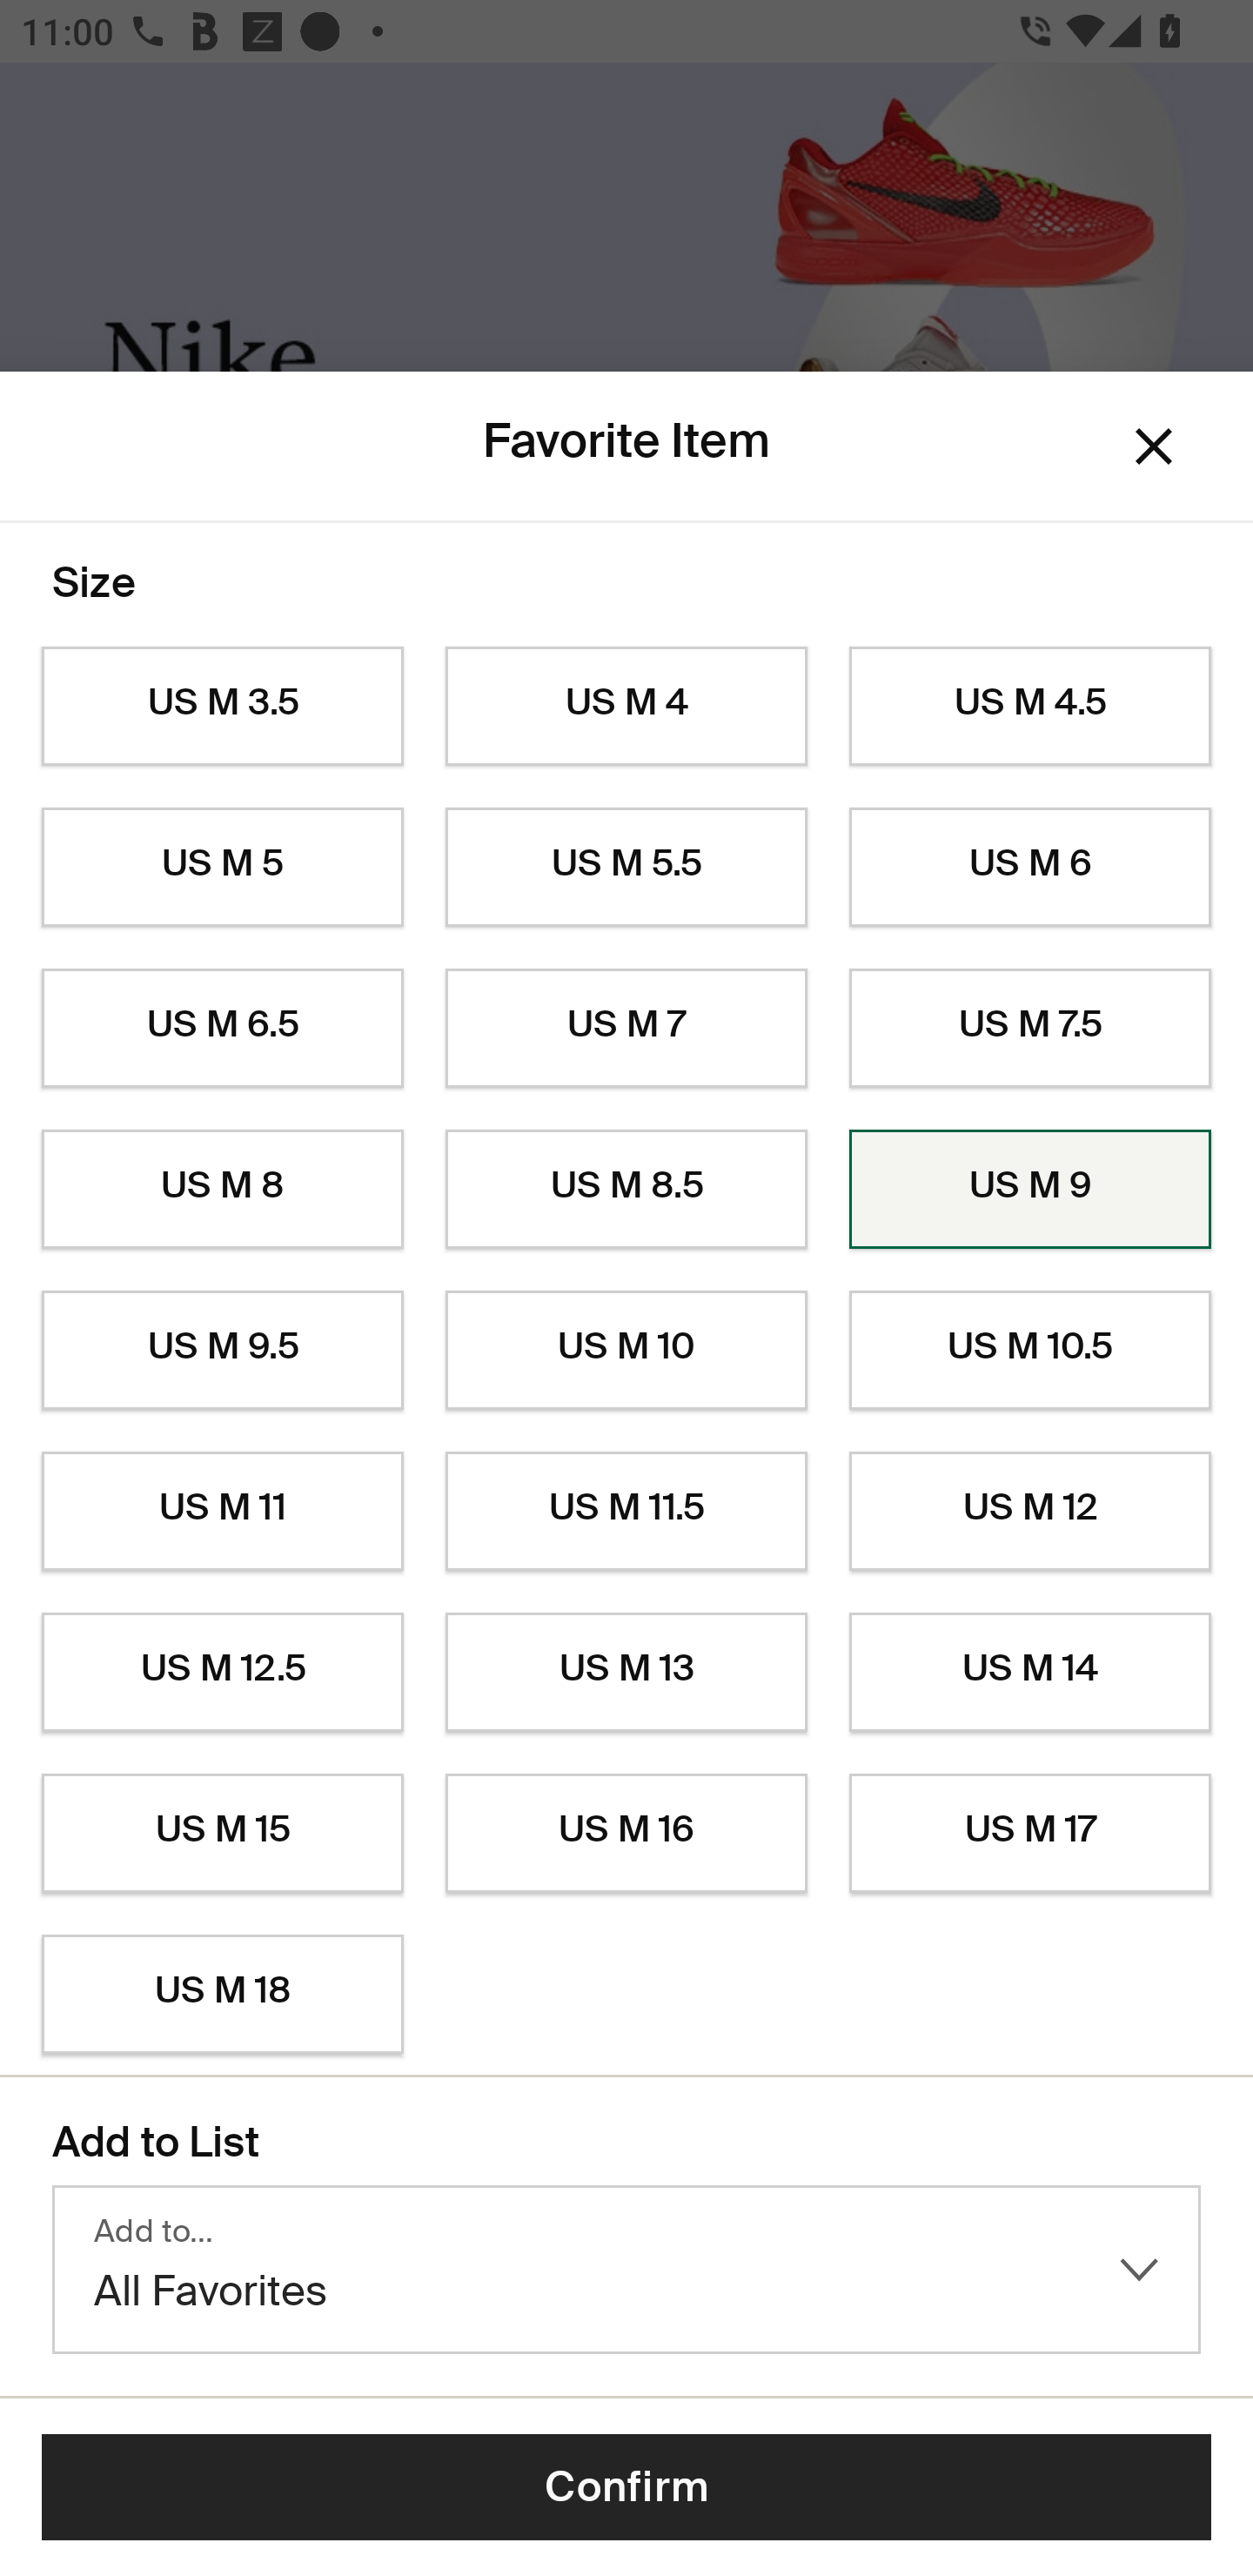 The width and height of the screenshot is (1253, 2576). I want to click on US M 9.5, so click(222, 1351).